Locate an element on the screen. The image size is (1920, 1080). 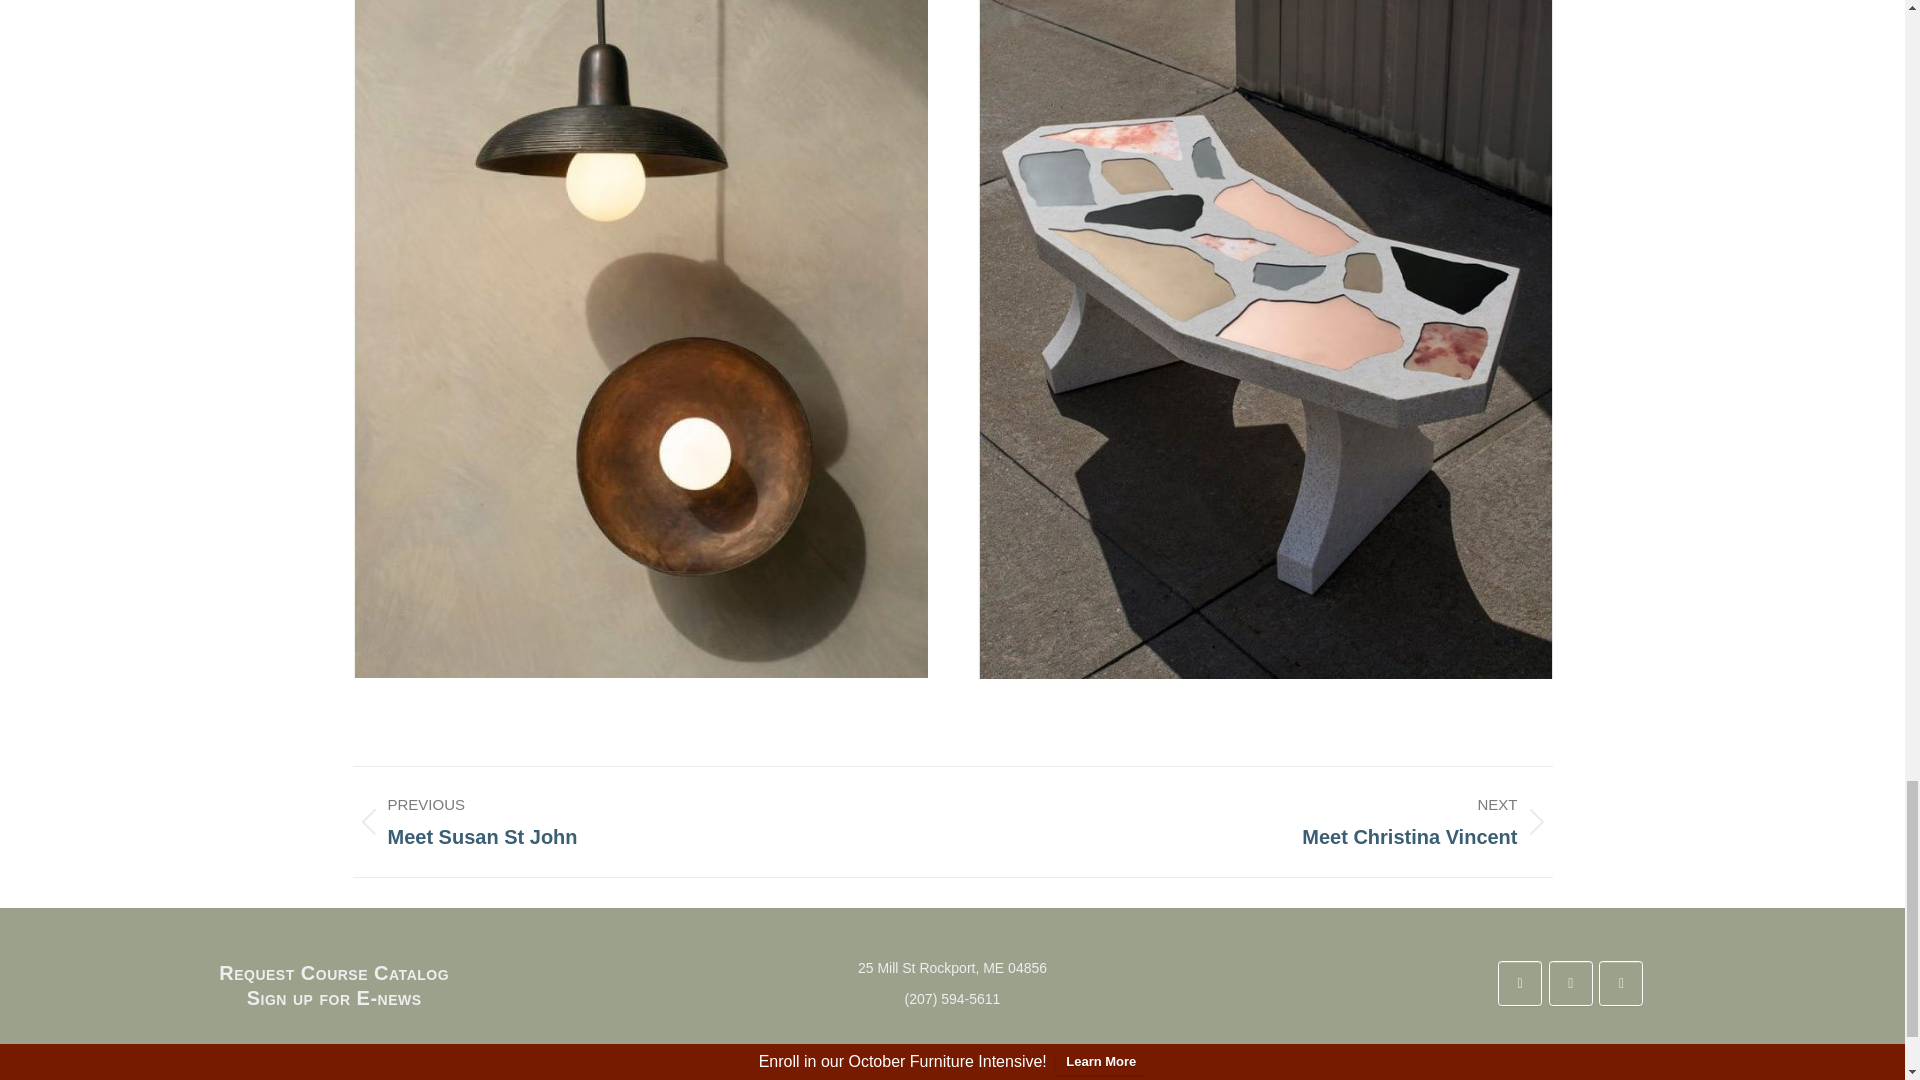
Center for Furniture Craftsmanship on Instagram is located at coordinates (1571, 983).